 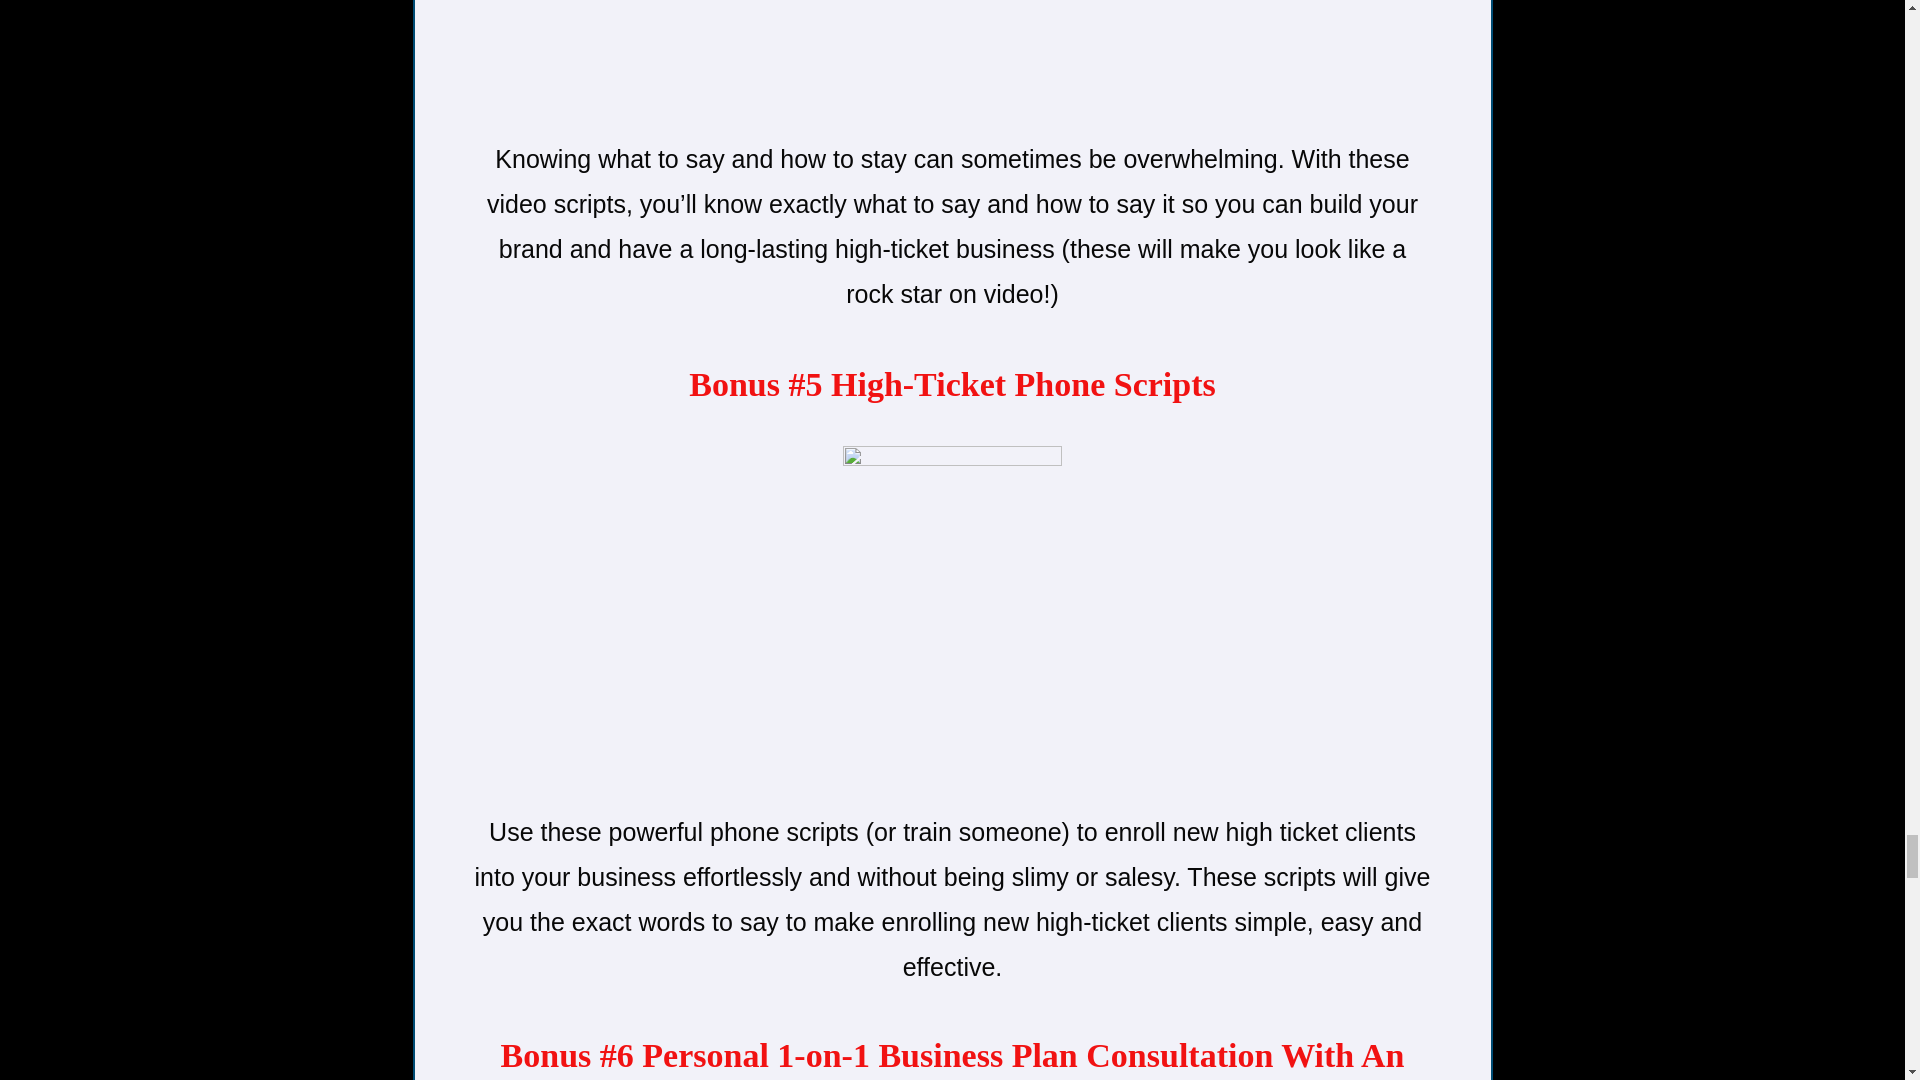 I want to click on video scripts, so click(x=952, y=58).